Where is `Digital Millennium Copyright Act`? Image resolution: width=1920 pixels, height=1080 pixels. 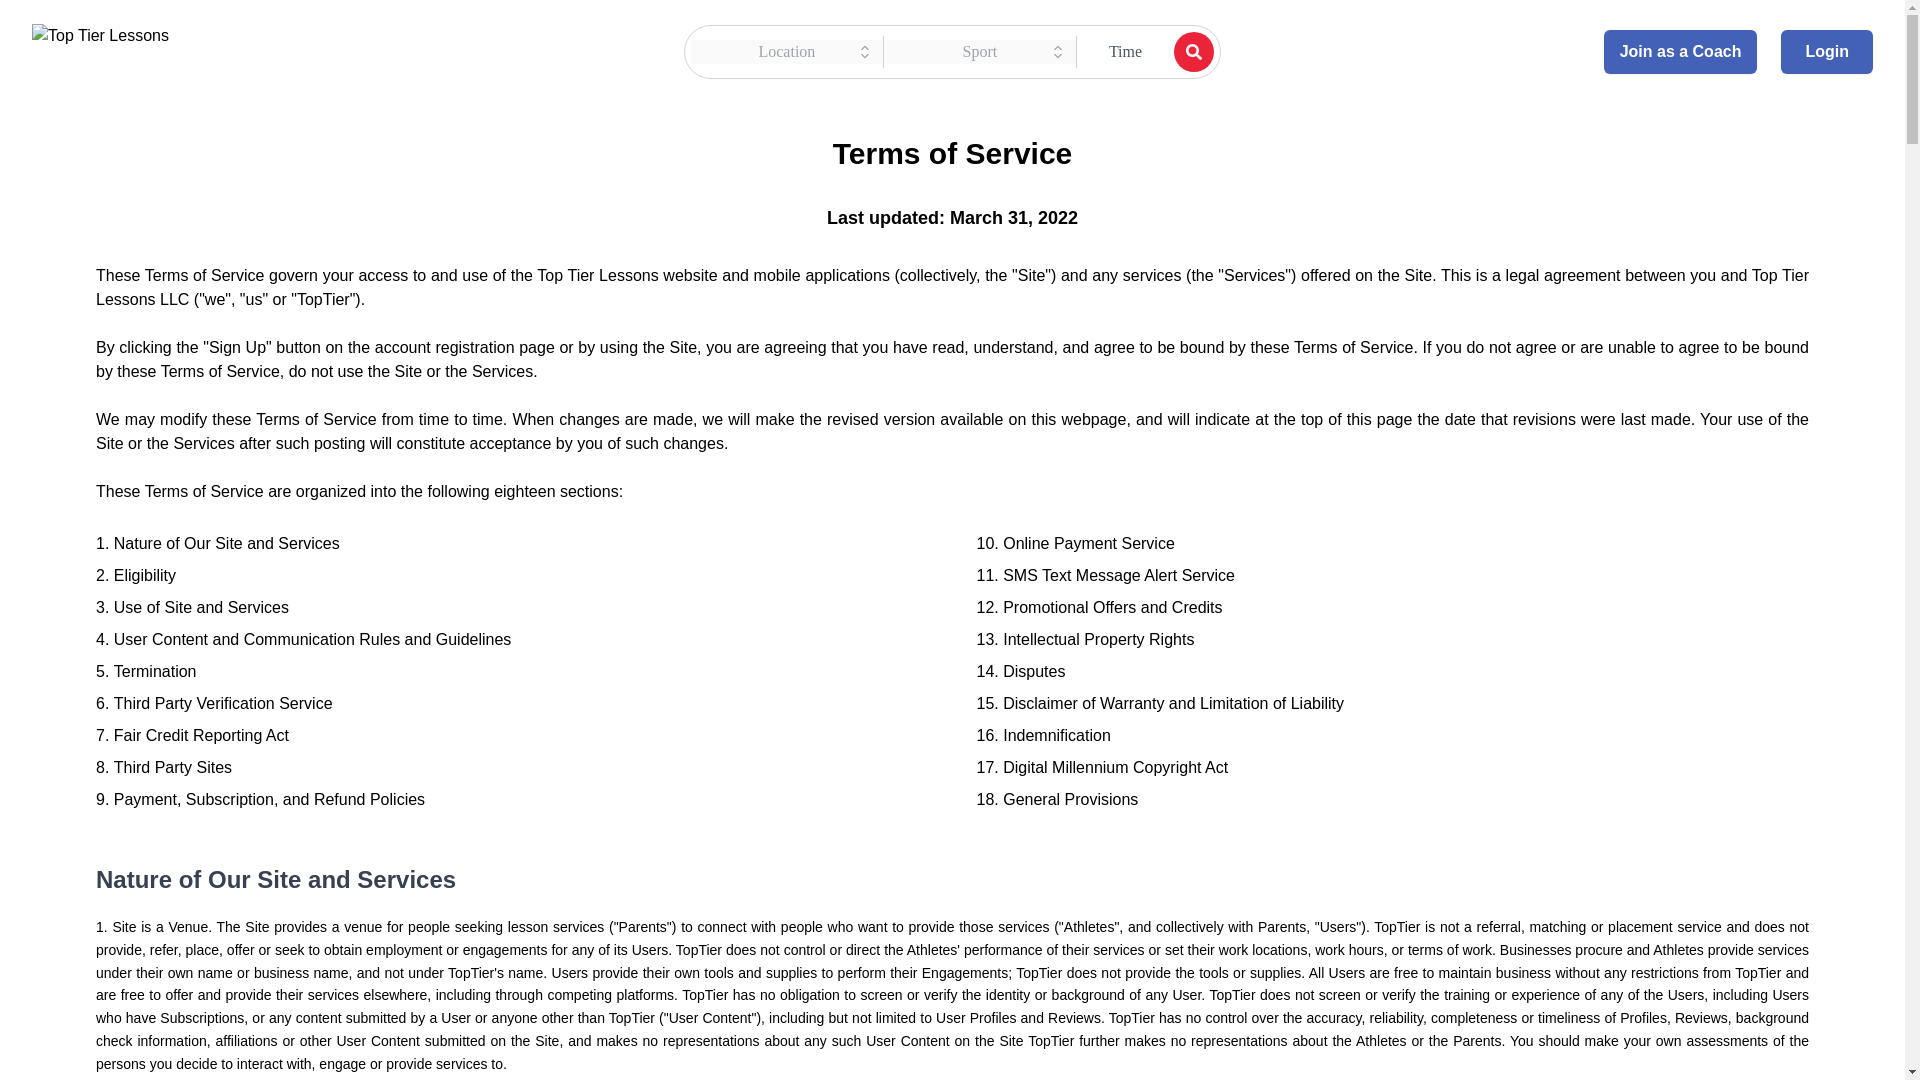
Digital Millennium Copyright Act is located at coordinates (1115, 768).